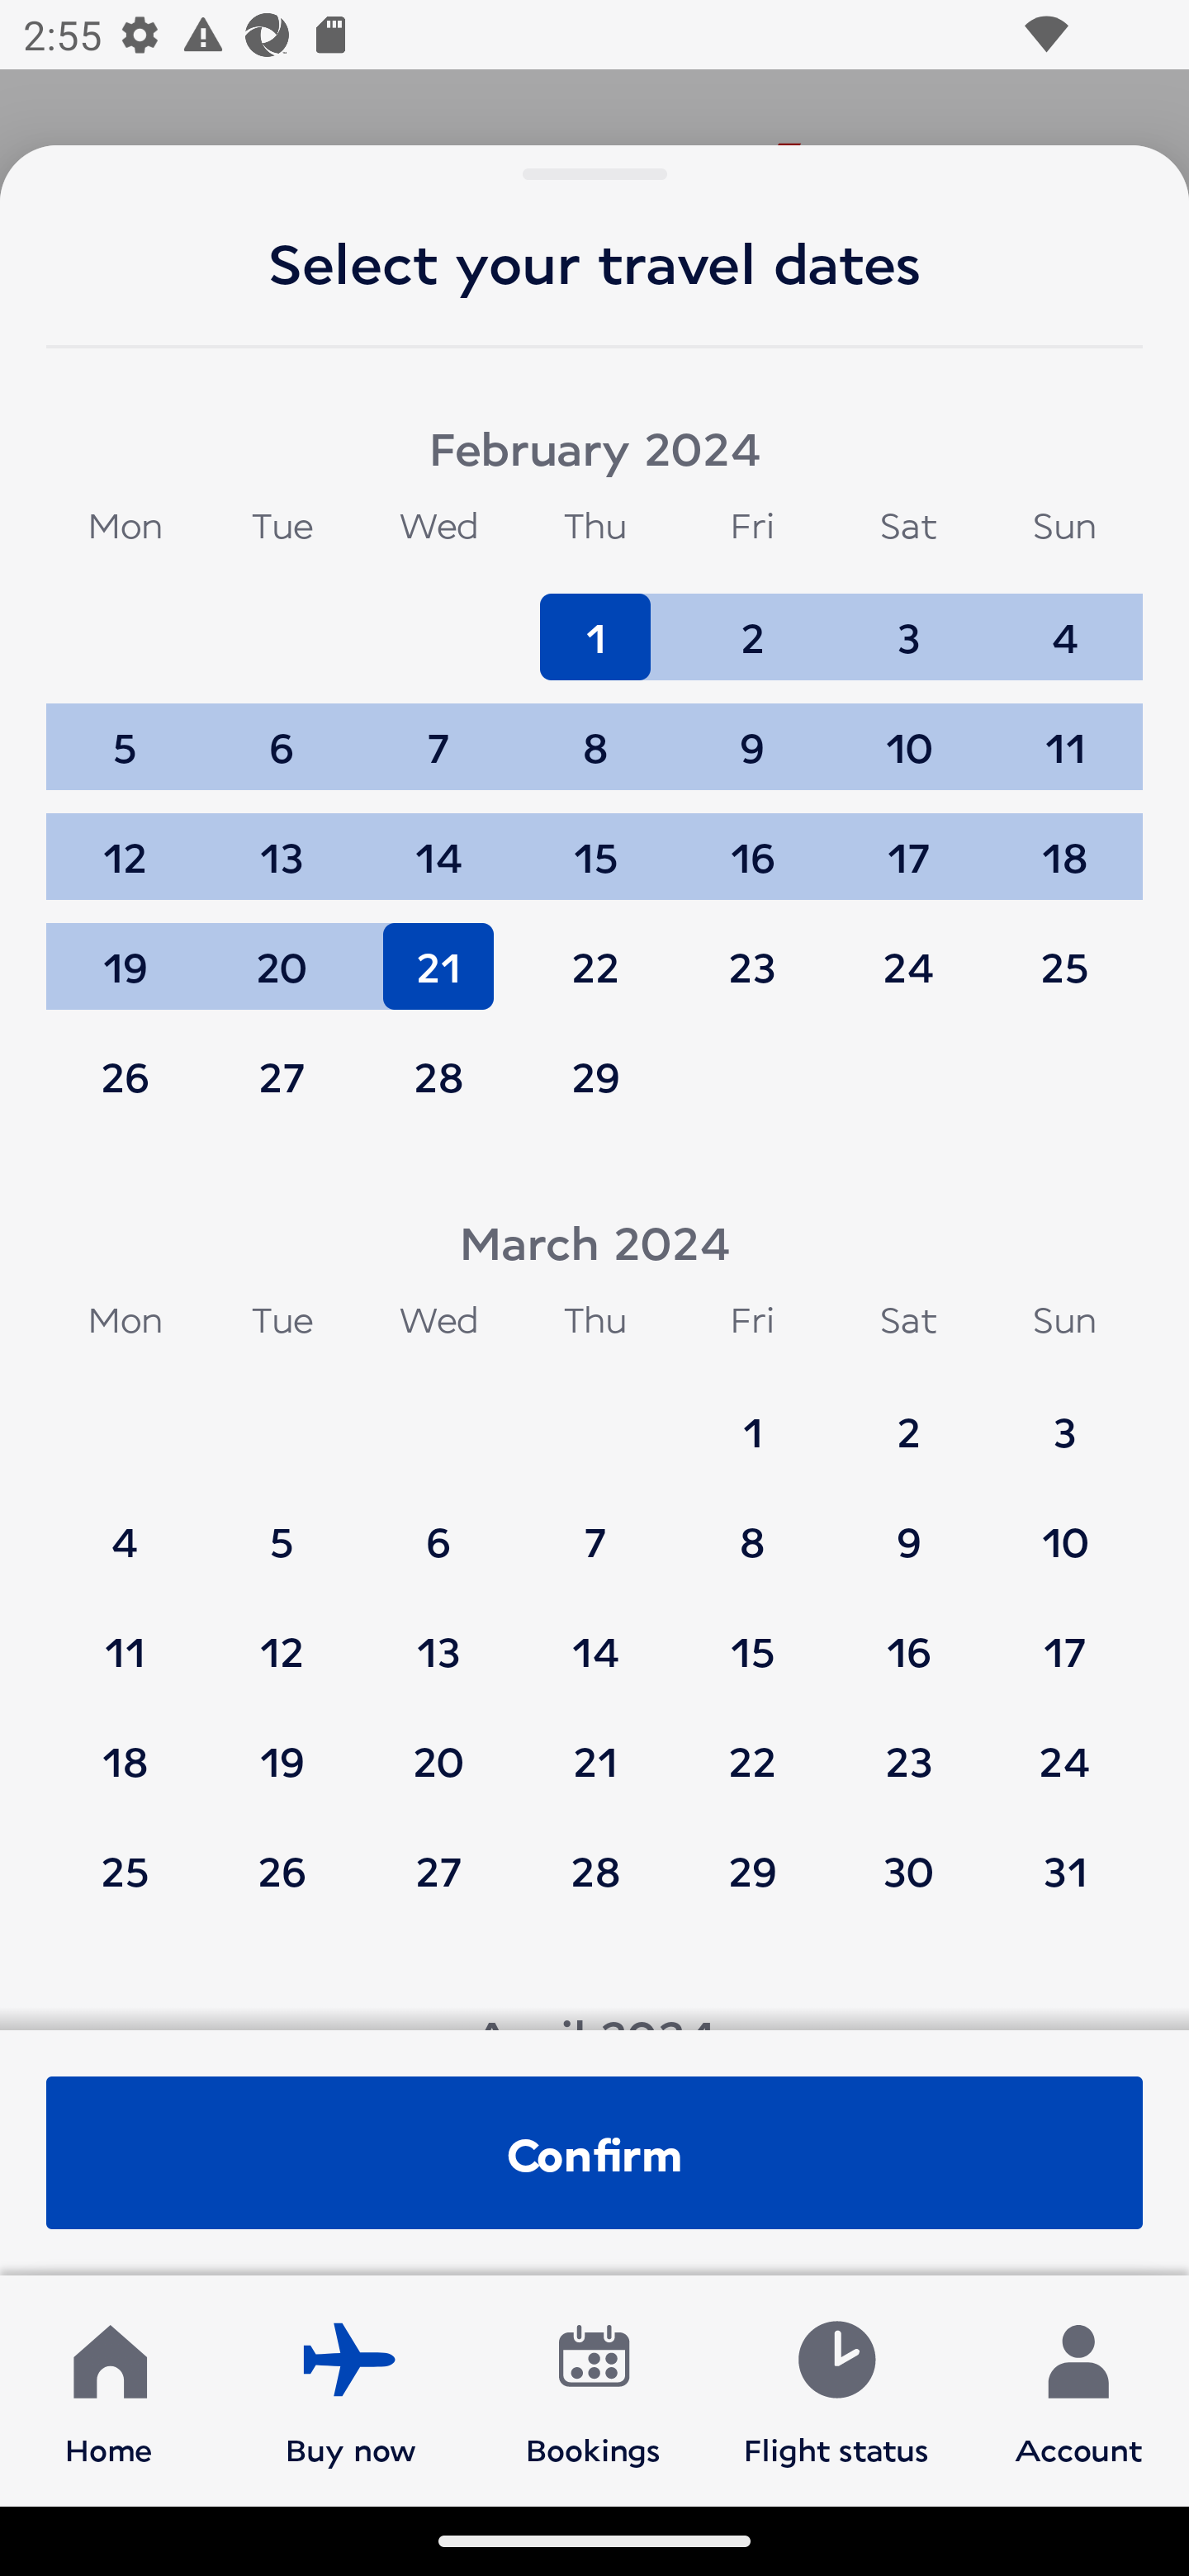 The width and height of the screenshot is (1189, 2576). What do you see at coordinates (1064, 732) in the screenshot?
I see `11` at bounding box center [1064, 732].